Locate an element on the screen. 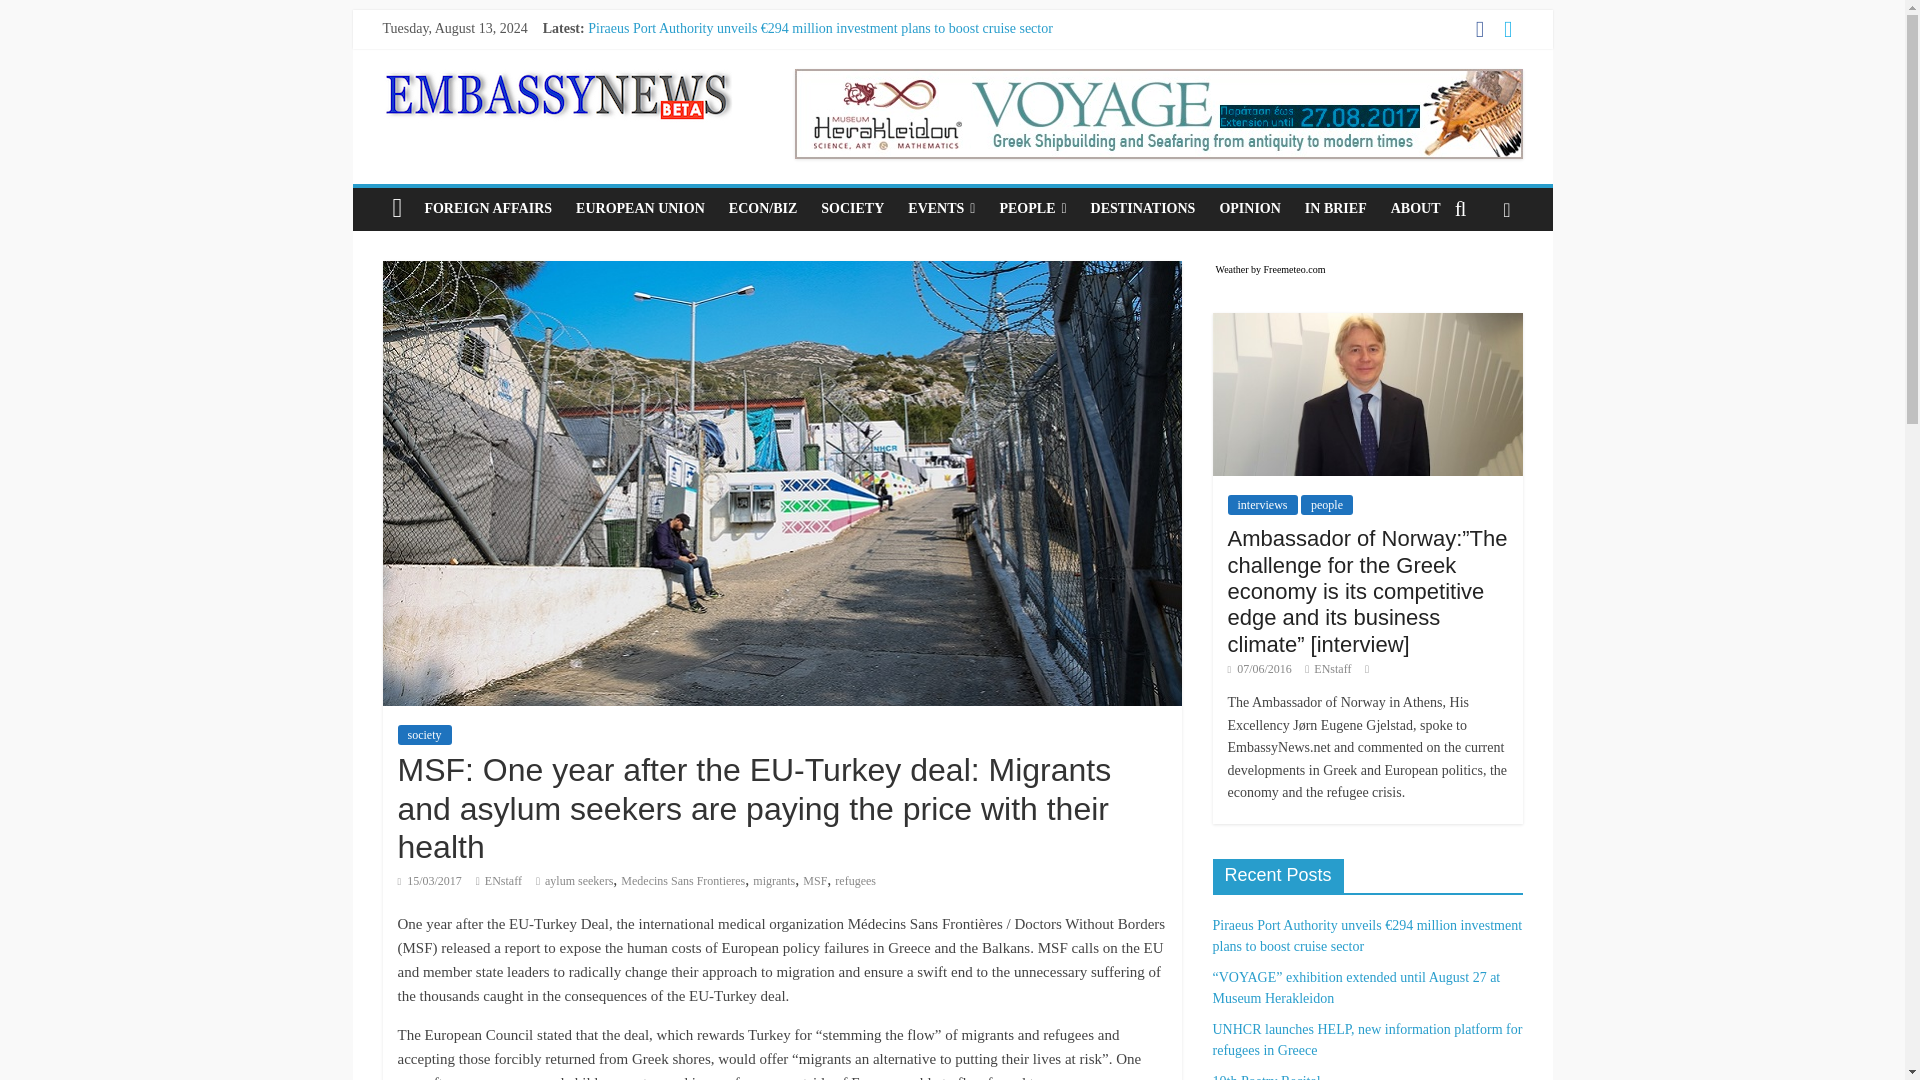  12:37 pm is located at coordinates (430, 880).